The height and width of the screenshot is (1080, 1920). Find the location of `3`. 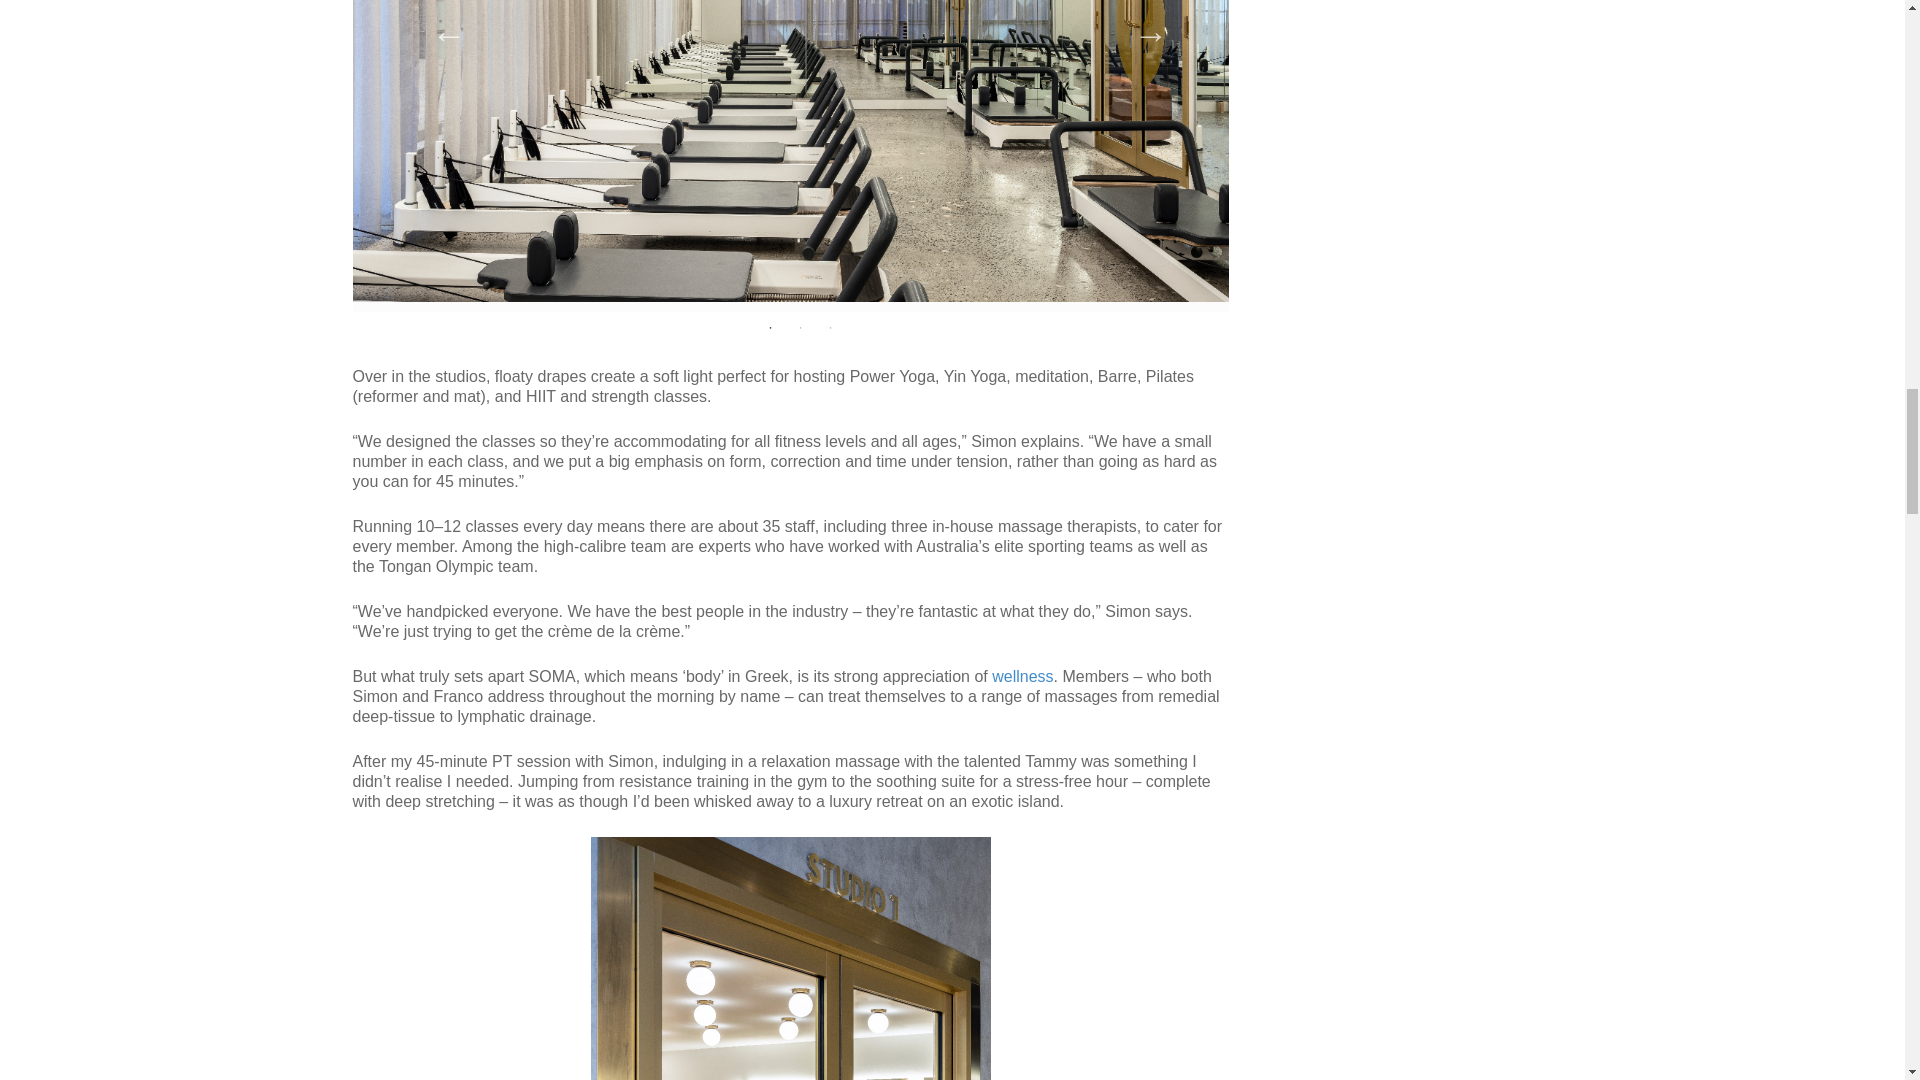

3 is located at coordinates (830, 332).